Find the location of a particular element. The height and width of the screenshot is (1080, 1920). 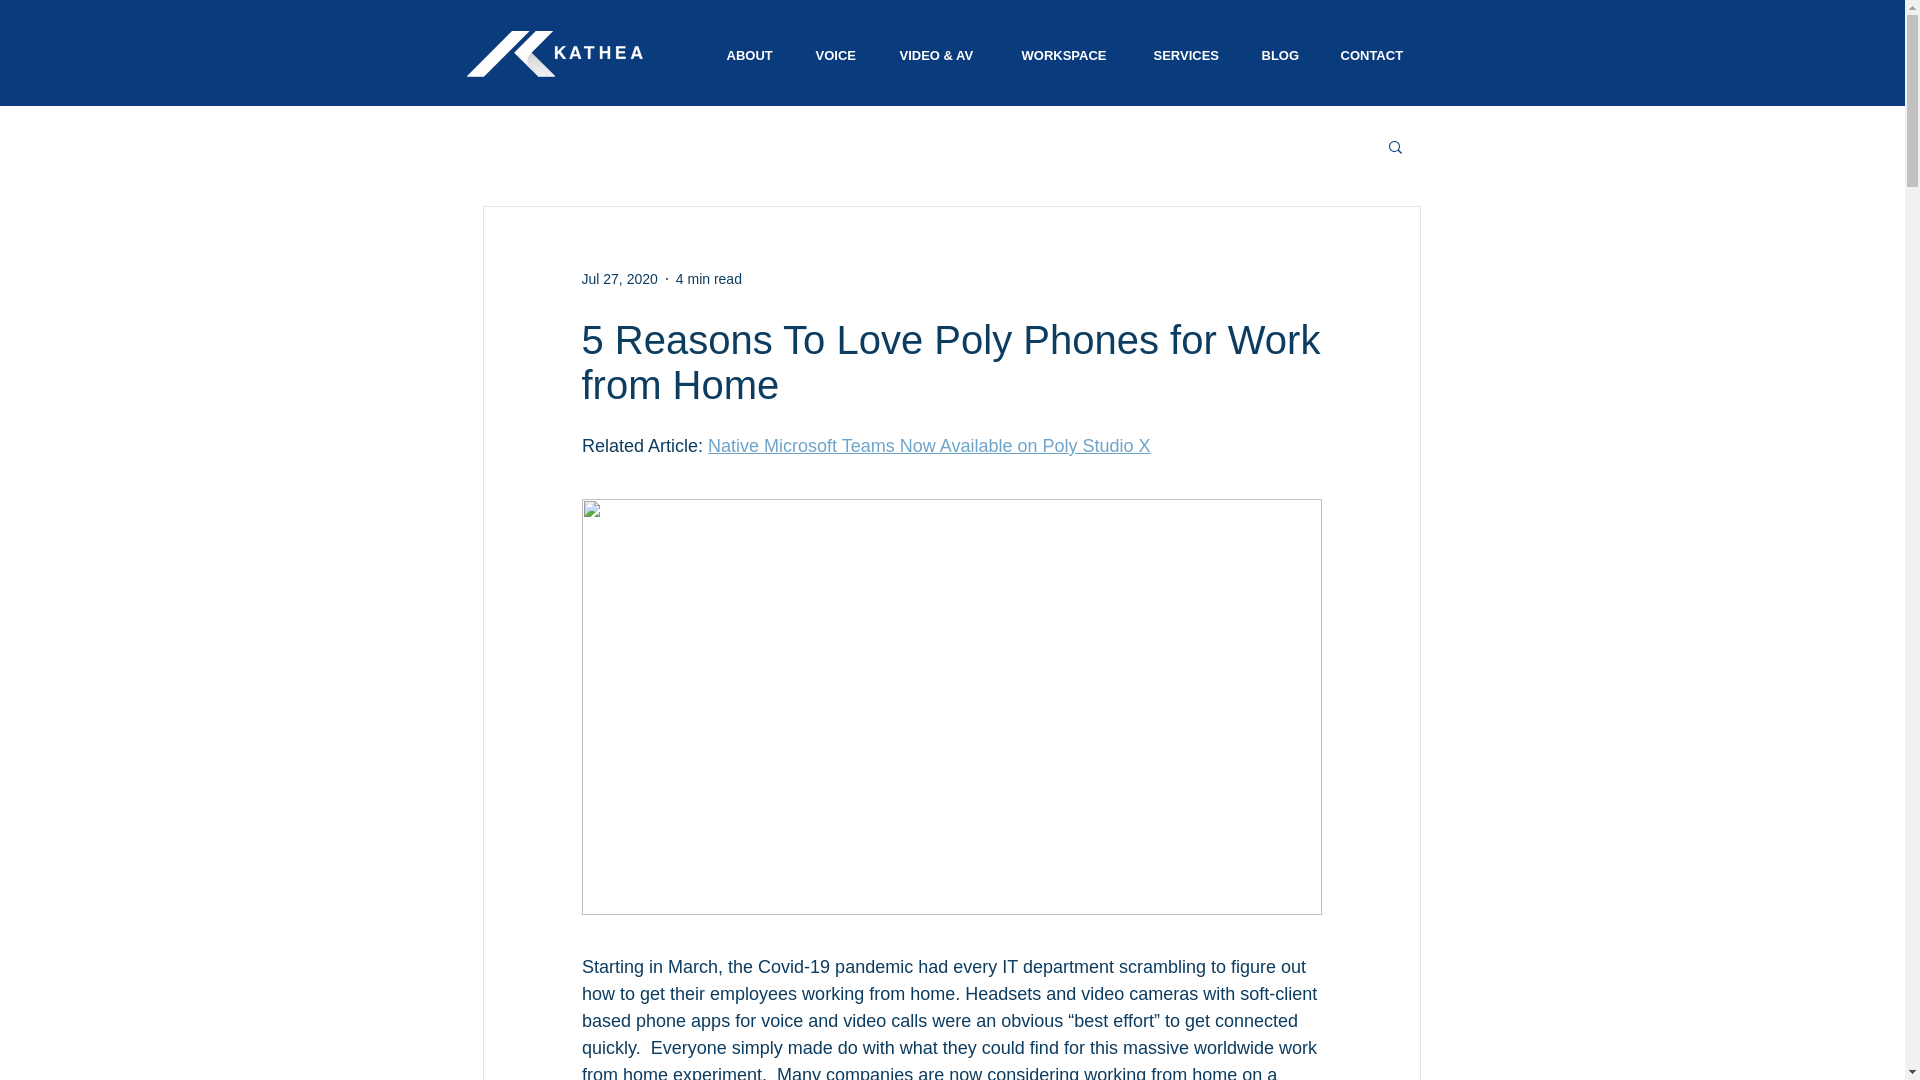

Jul 27, 2020 is located at coordinates (620, 278).